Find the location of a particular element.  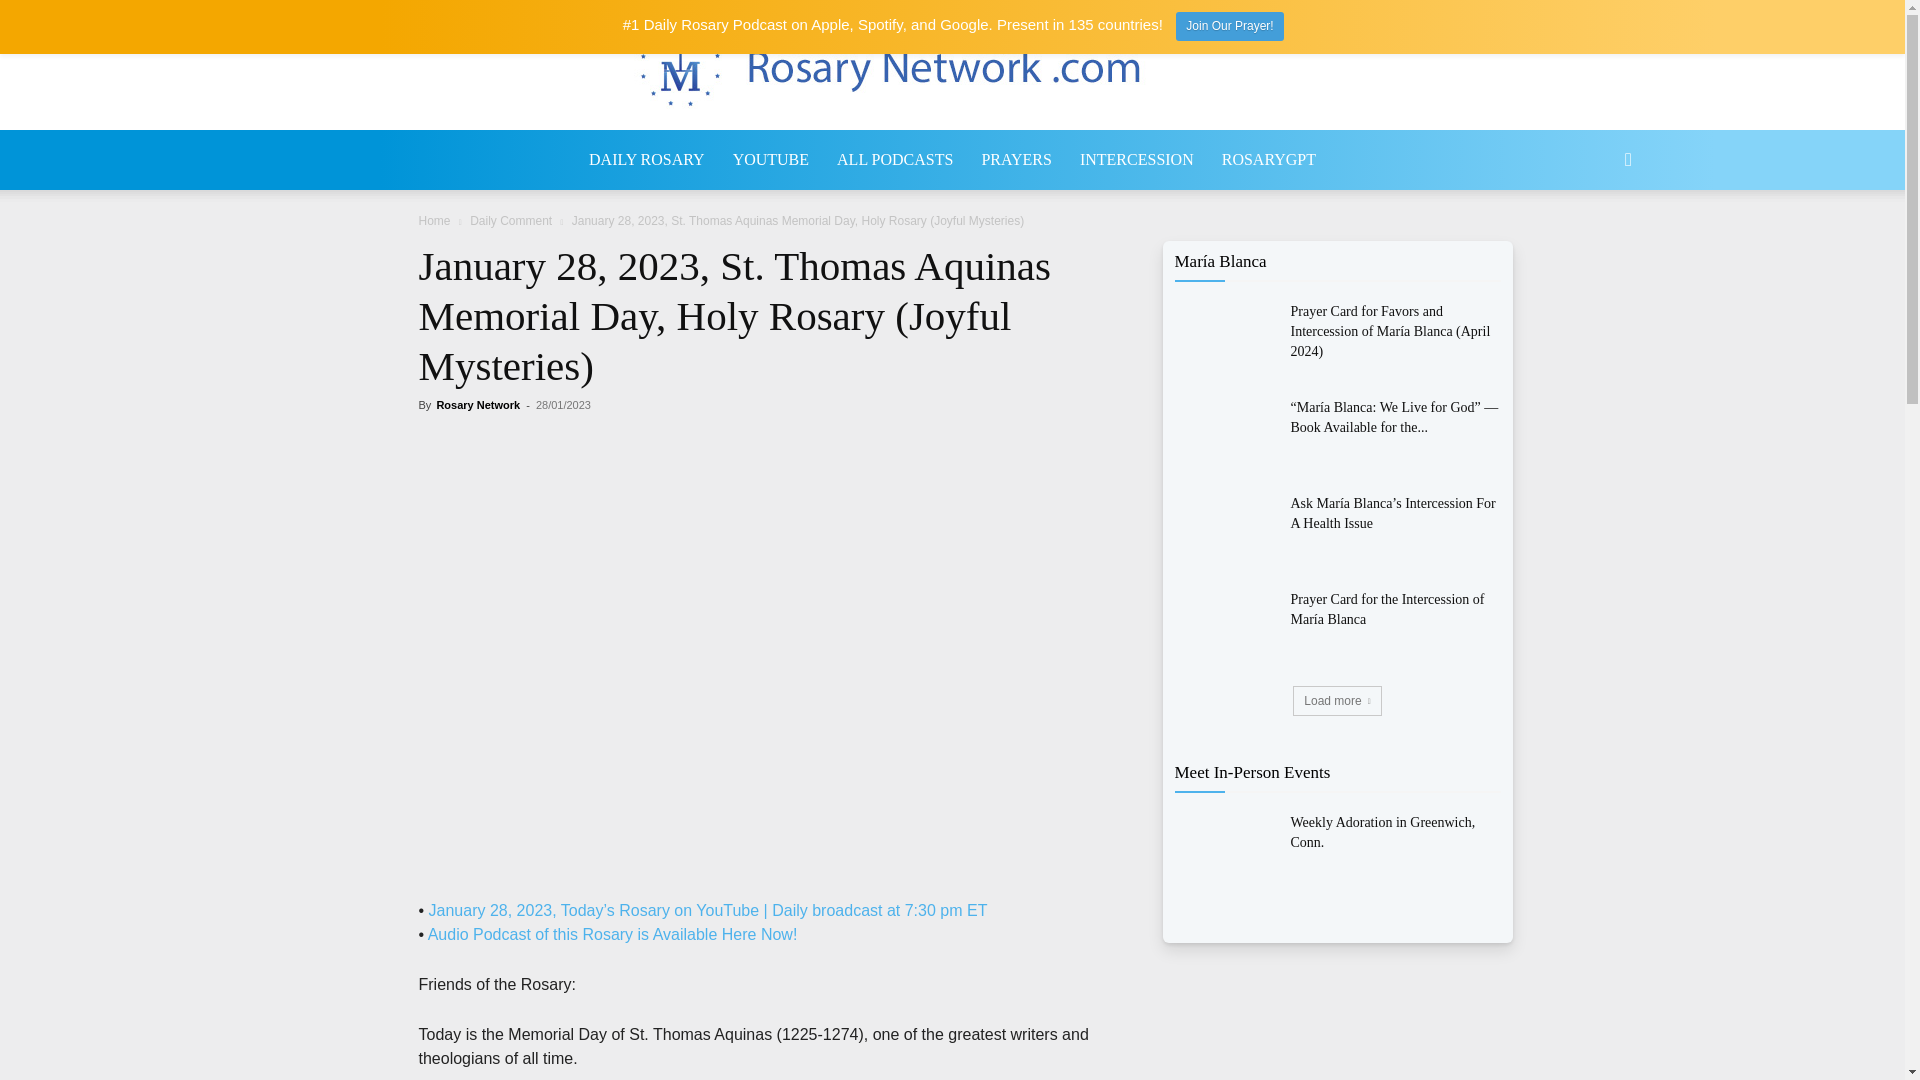

Home is located at coordinates (434, 220).